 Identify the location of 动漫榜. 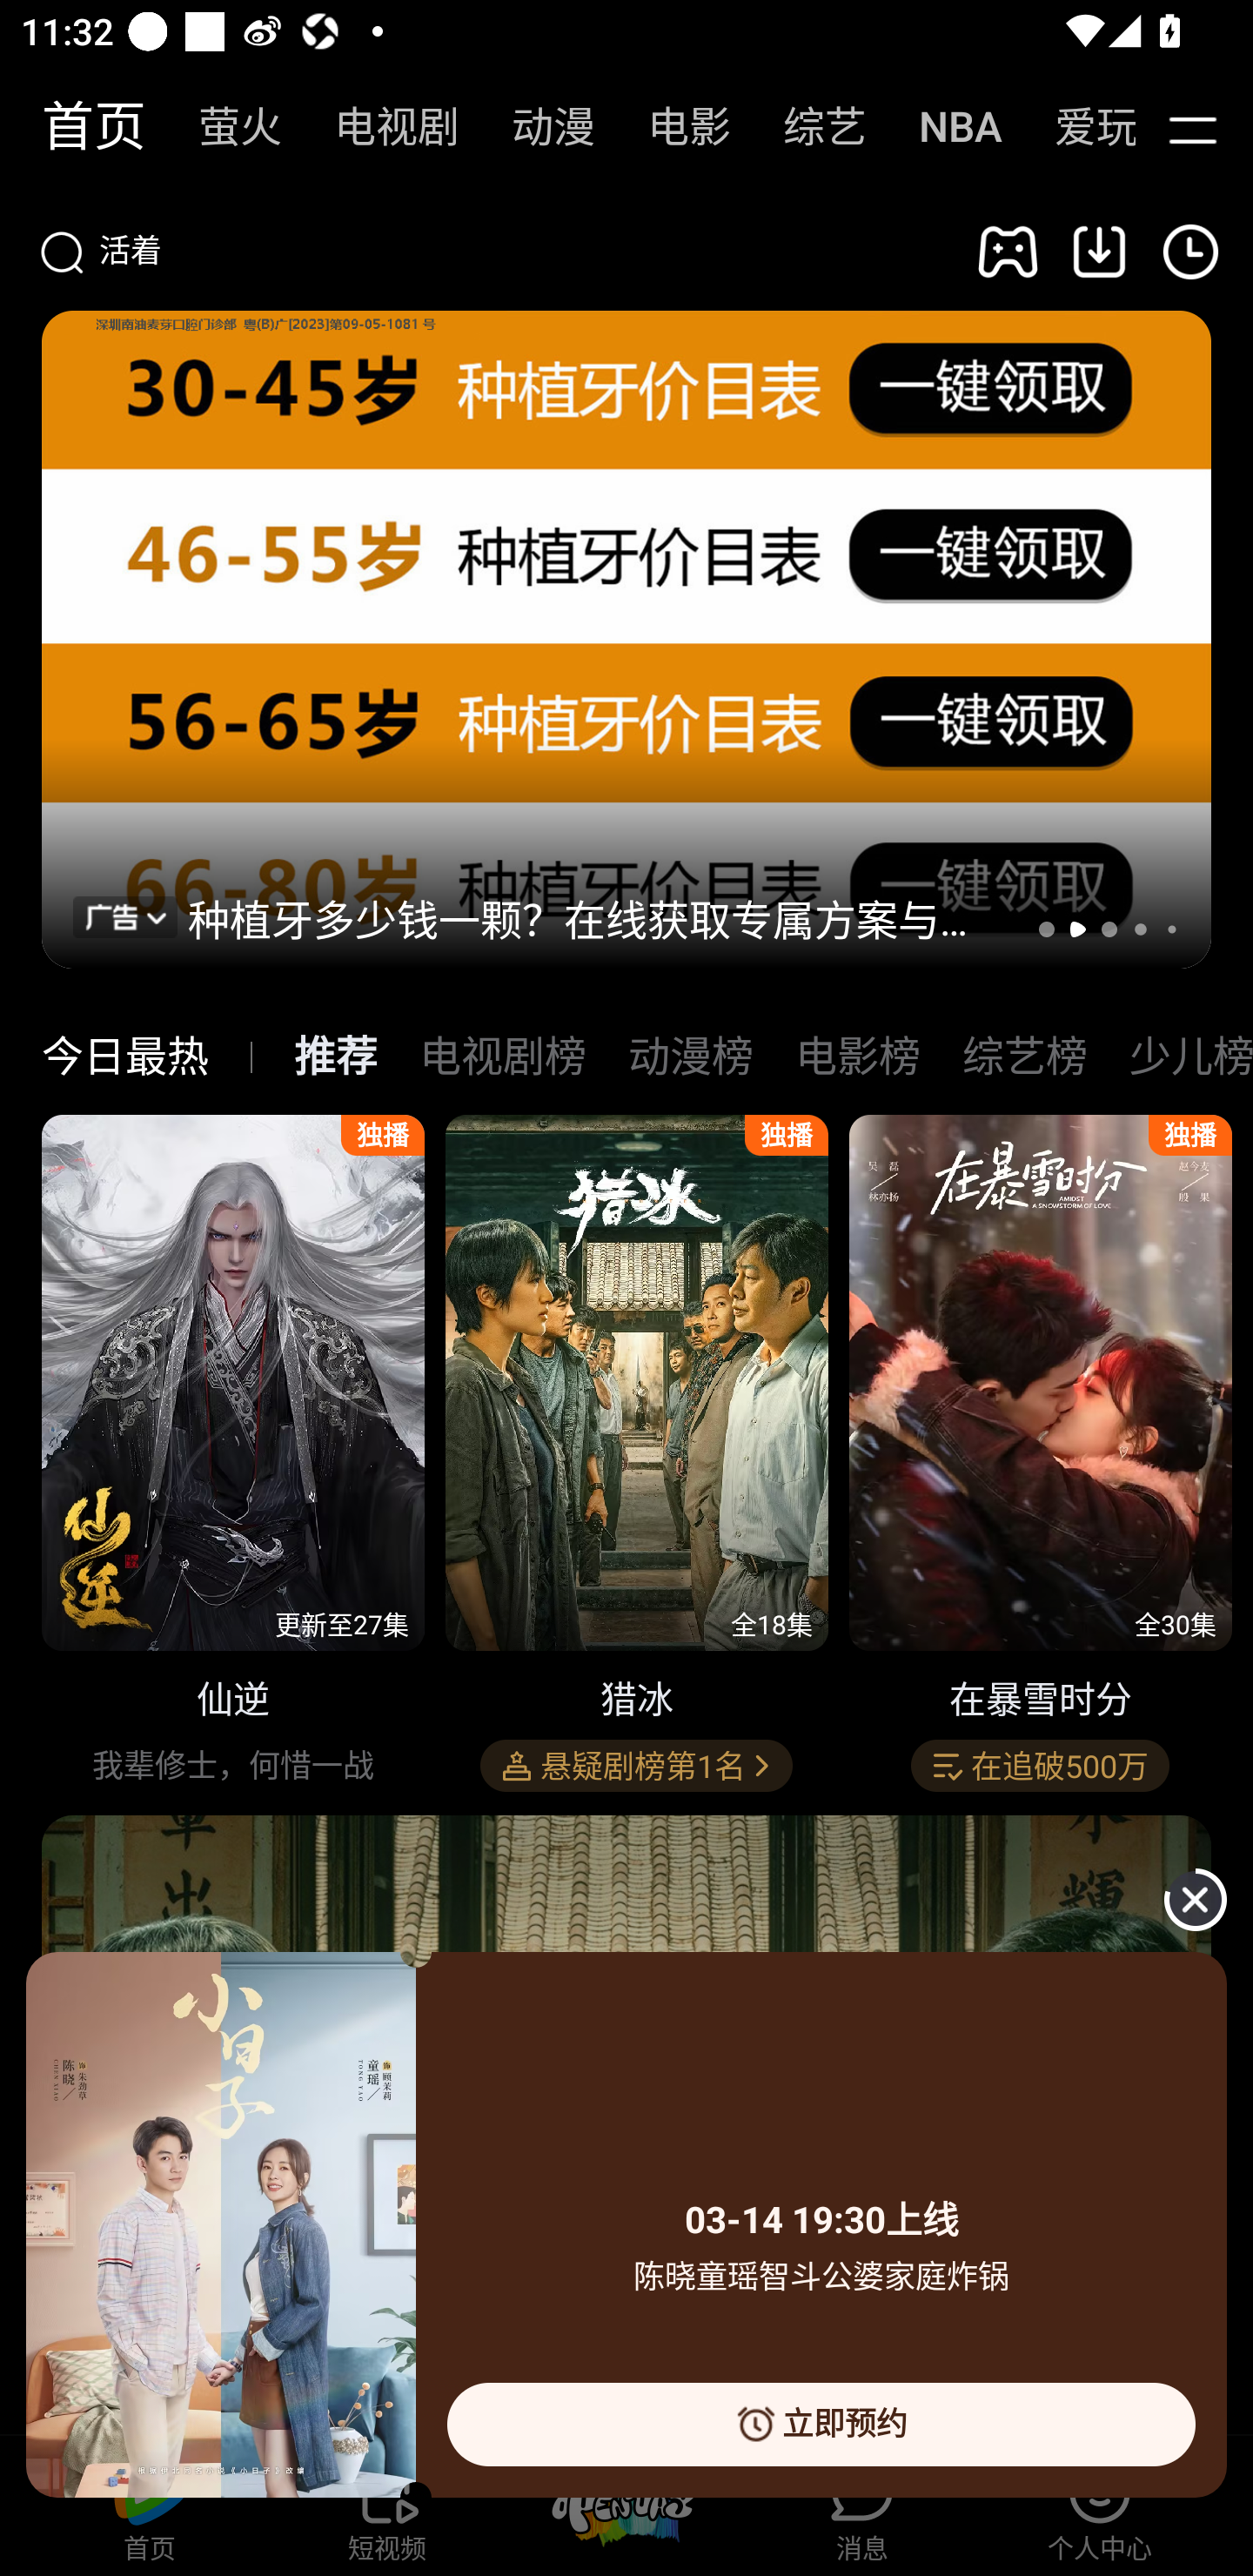
(690, 1057).